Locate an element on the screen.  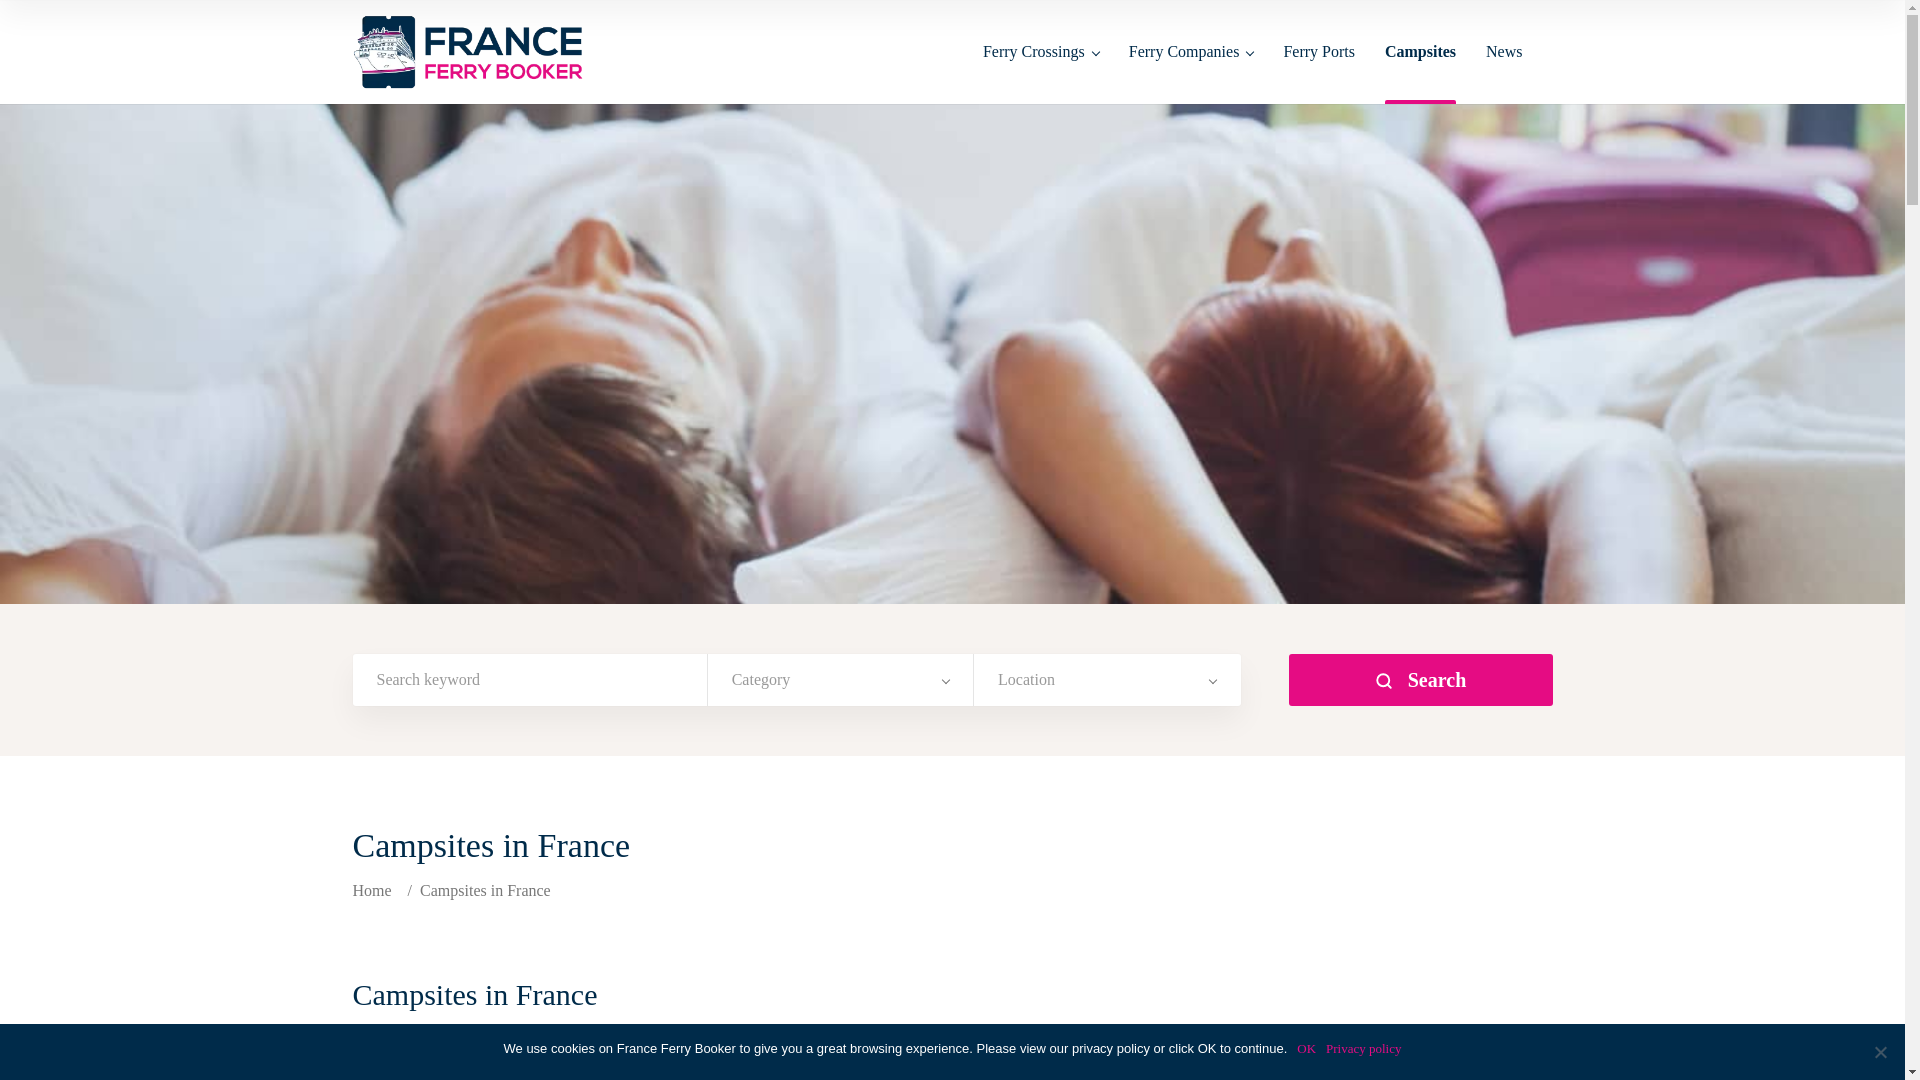
France Ferry Booker is located at coordinates (375, 890).